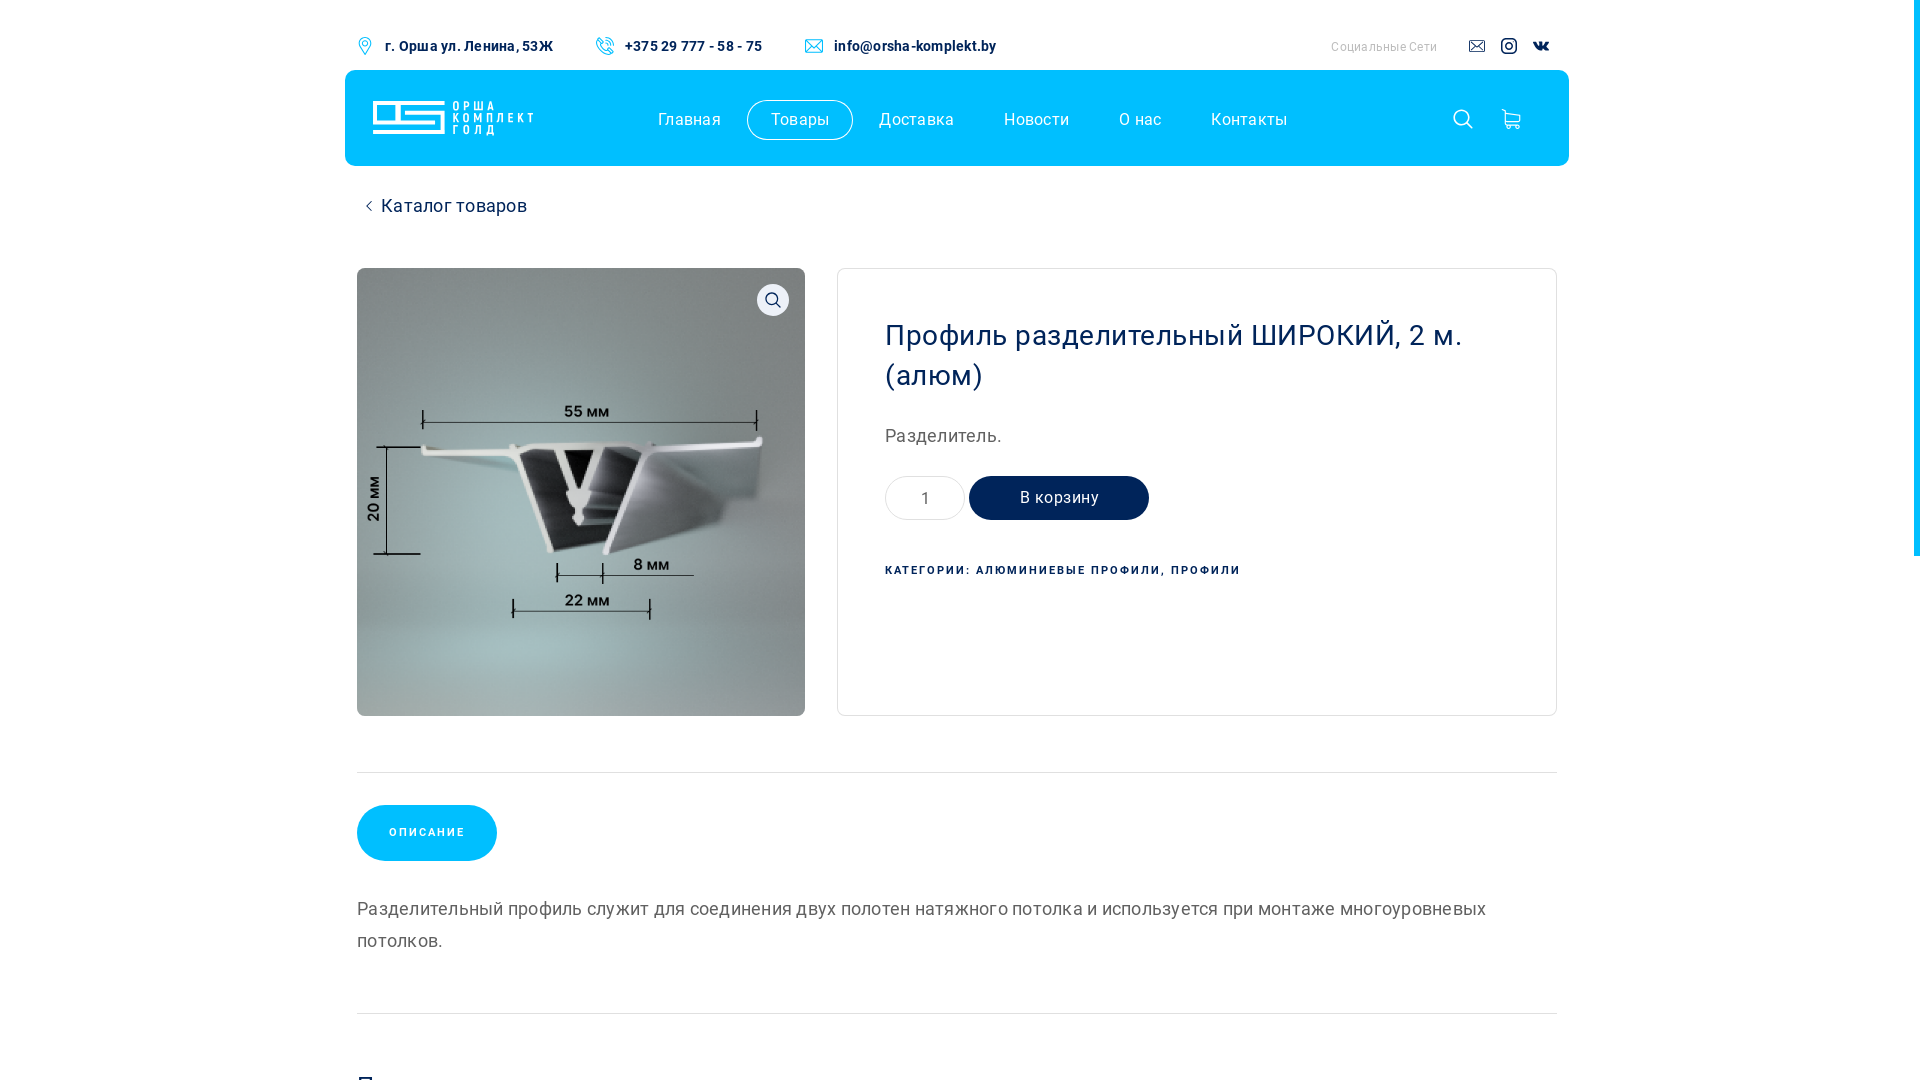 This screenshot has width=1920, height=1080. What do you see at coordinates (1509, 47) in the screenshot?
I see `instagram` at bounding box center [1509, 47].